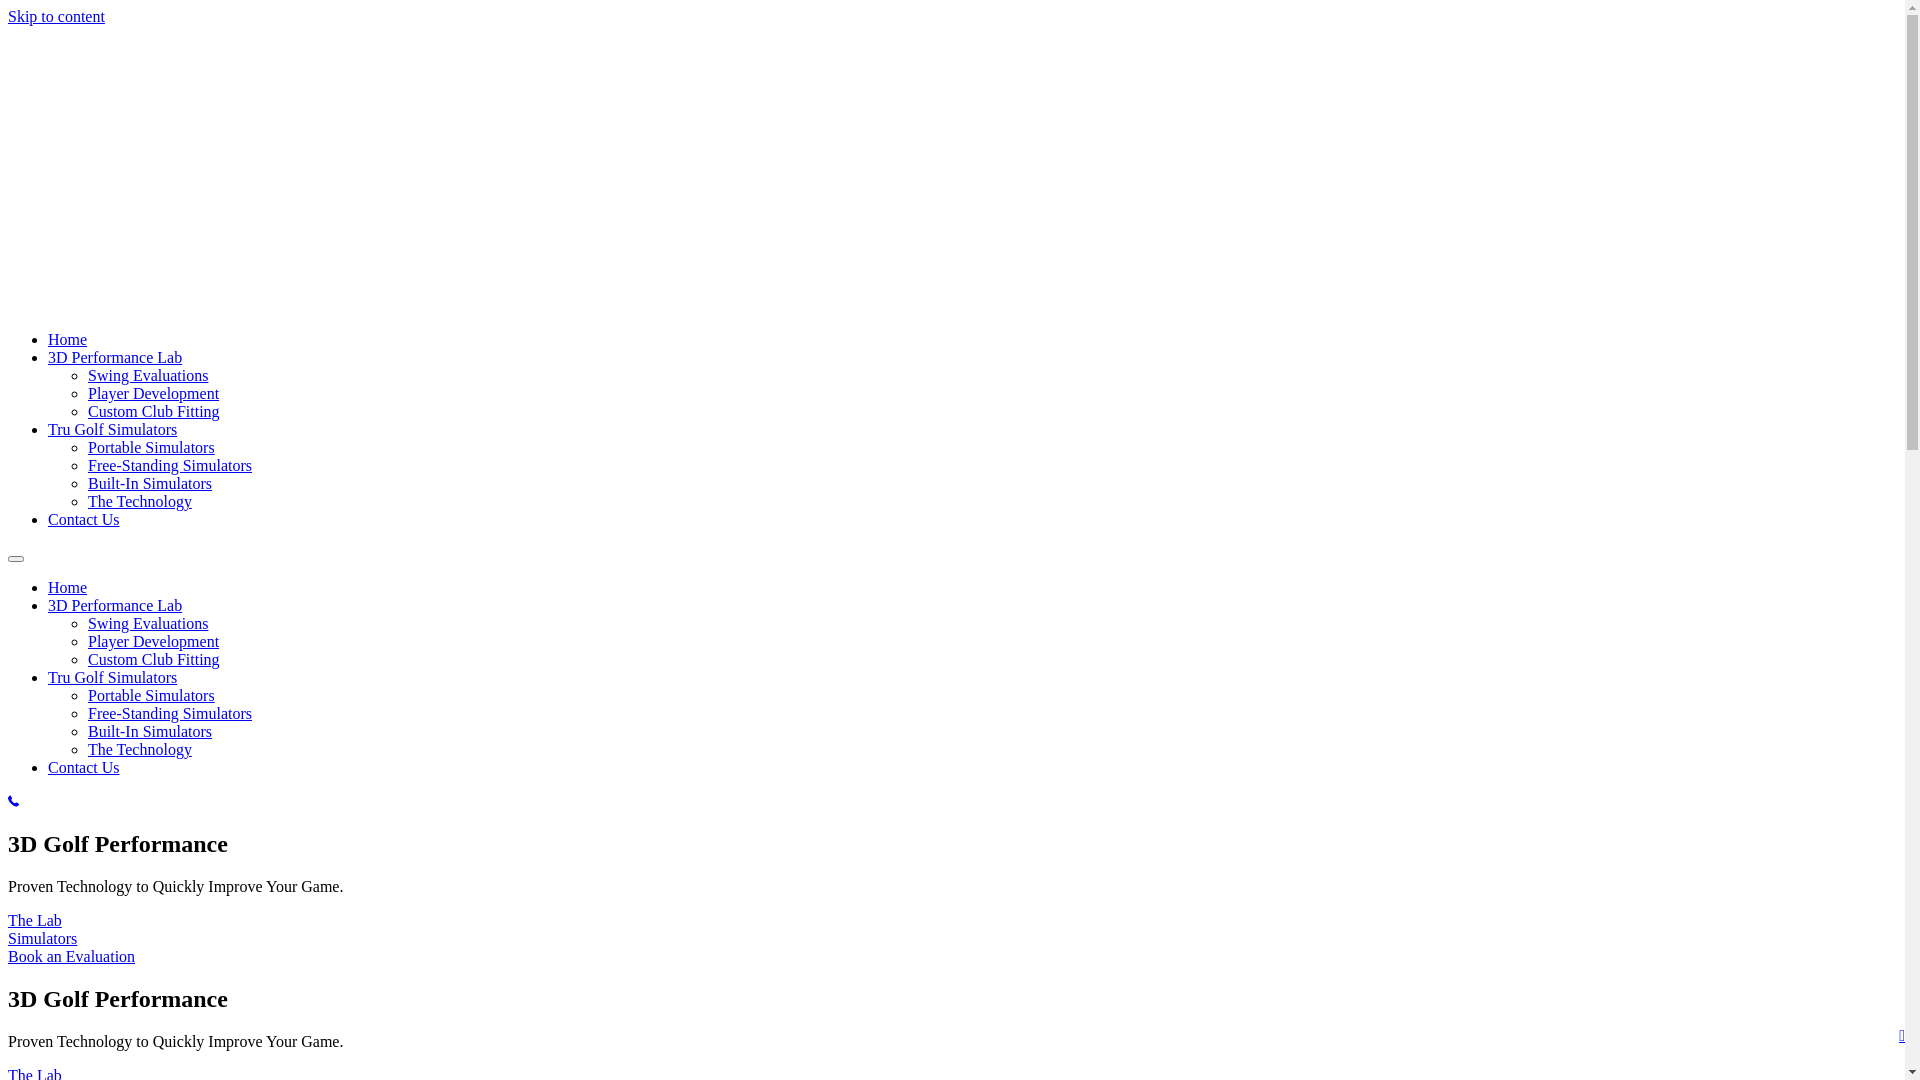 Image resolution: width=1920 pixels, height=1080 pixels. What do you see at coordinates (56, 16) in the screenshot?
I see `Skip to content` at bounding box center [56, 16].